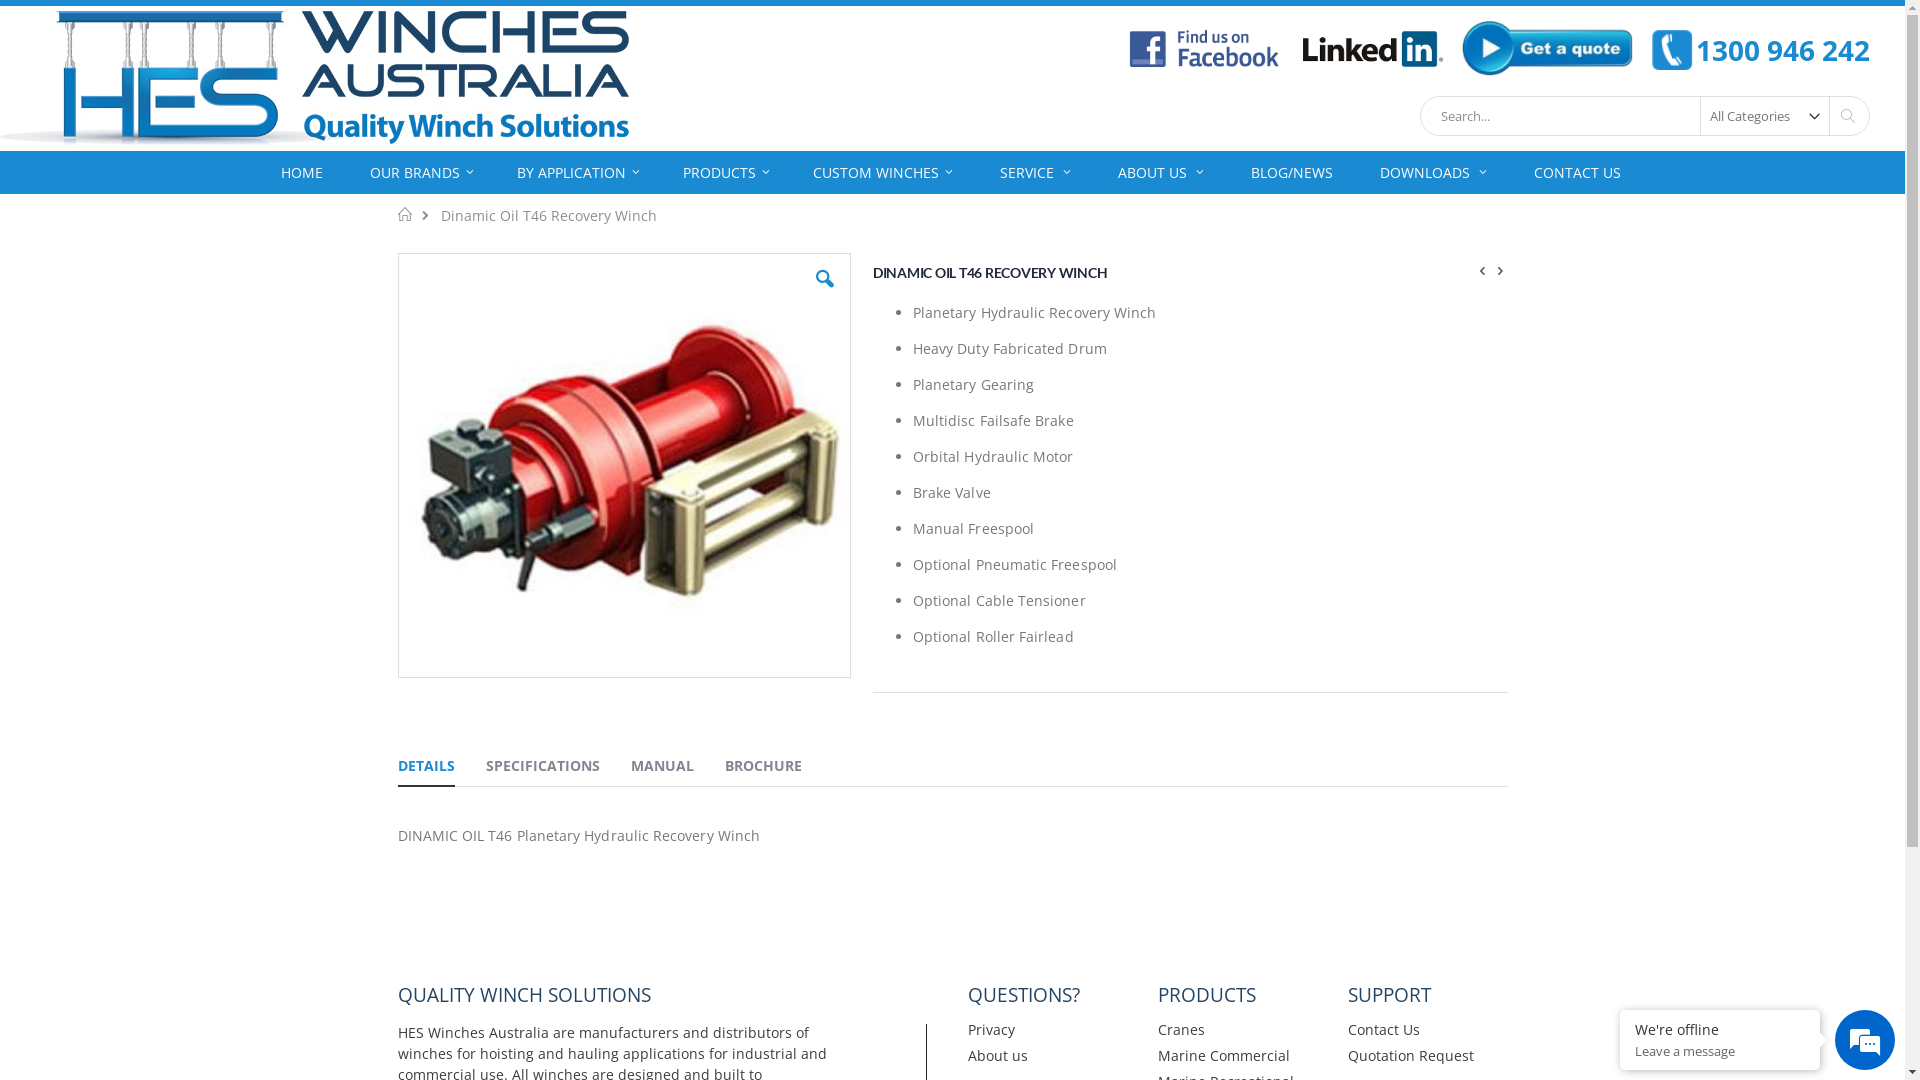 The image size is (1920, 1080). I want to click on Next Product, so click(1501, 269).